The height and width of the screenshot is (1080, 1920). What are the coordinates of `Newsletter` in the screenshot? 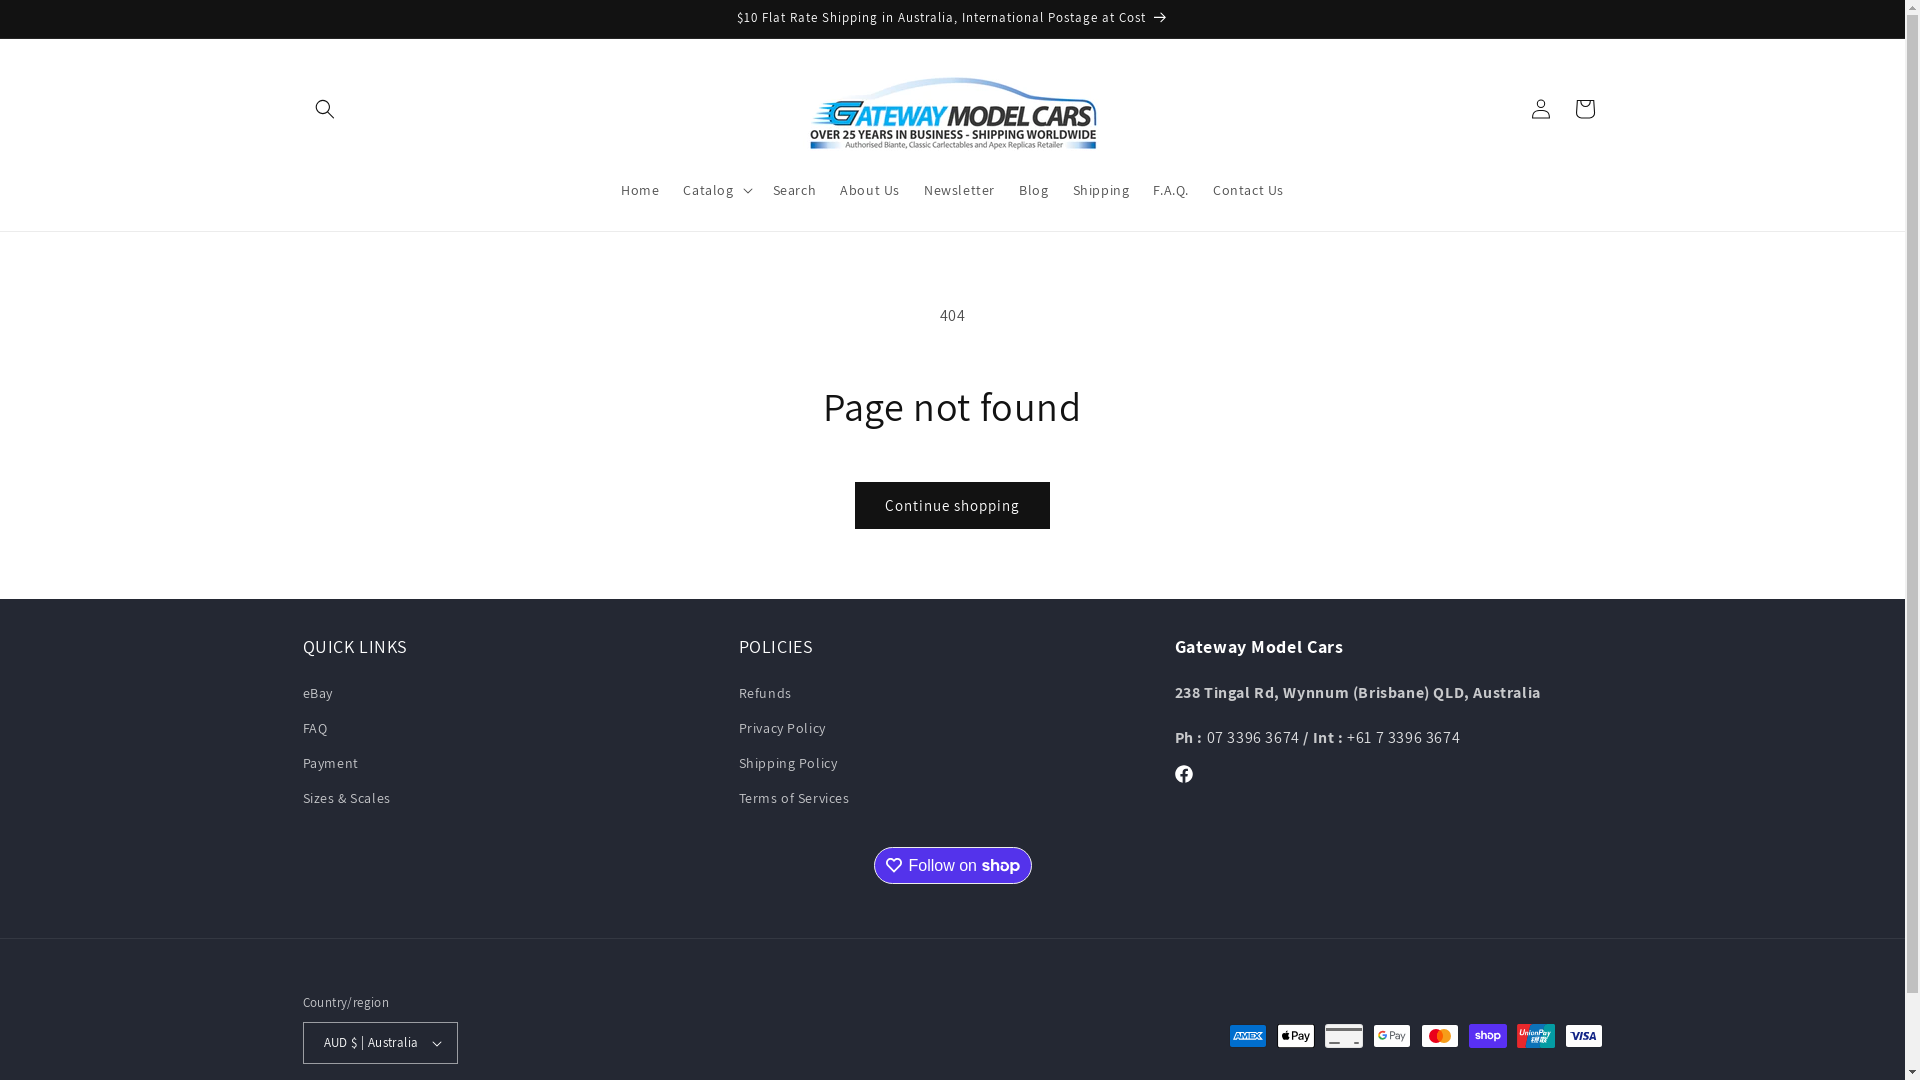 It's located at (960, 189).